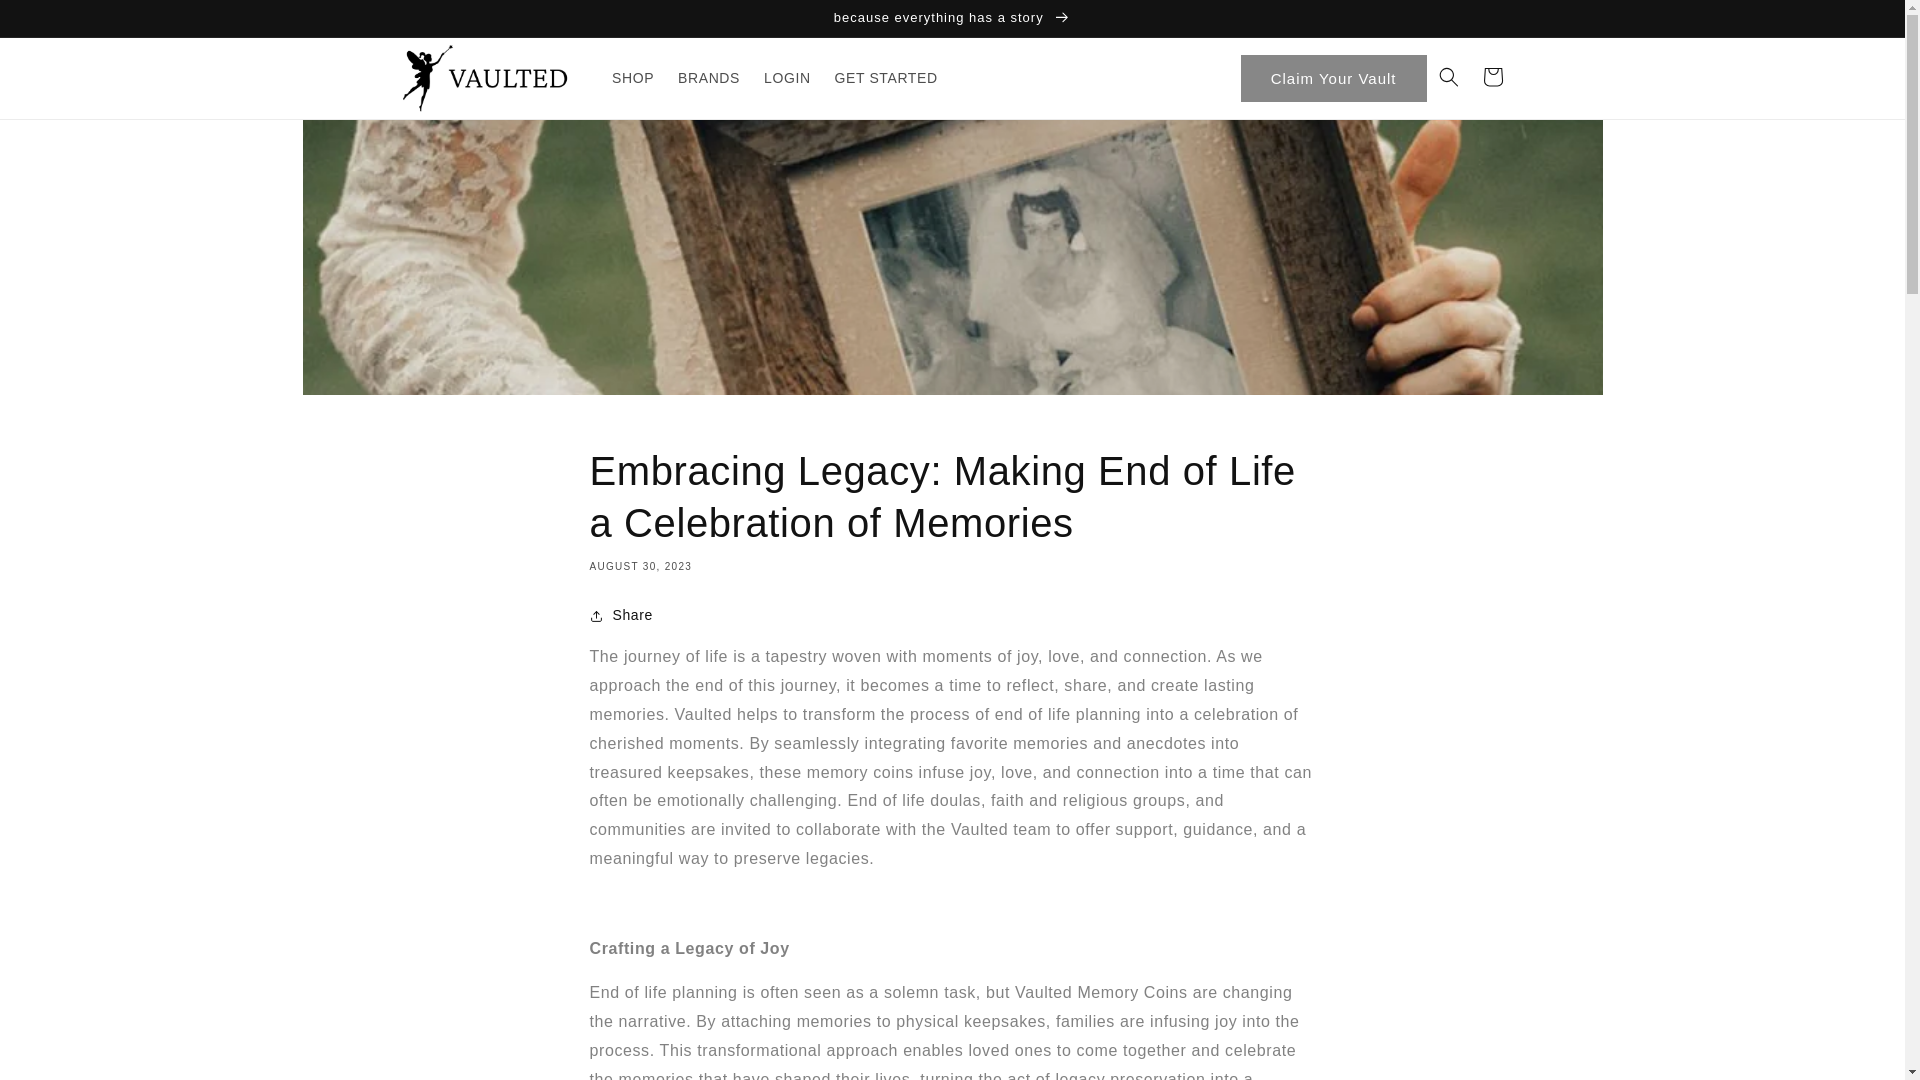 The image size is (1920, 1080). What do you see at coordinates (1333, 78) in the screenshot?
I see `Claim Your Vault` at bounding box center [1333, 78].